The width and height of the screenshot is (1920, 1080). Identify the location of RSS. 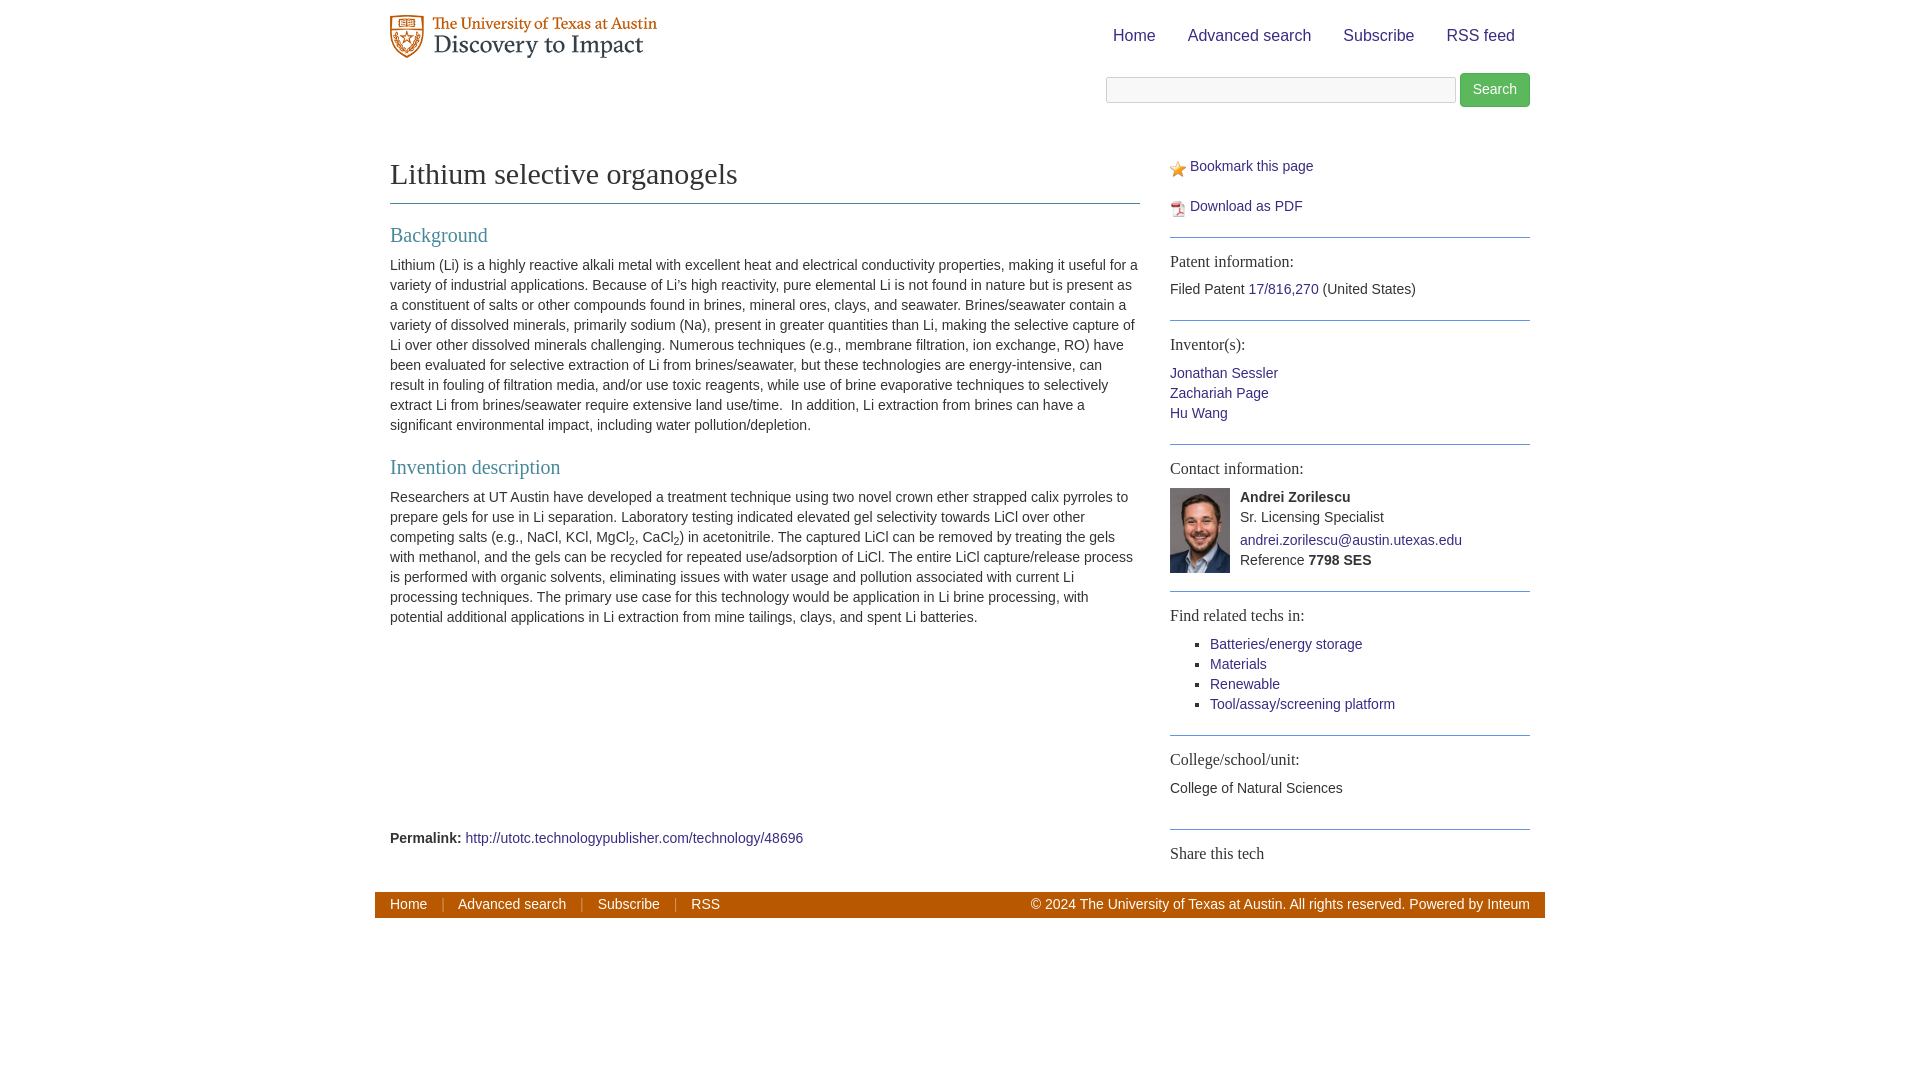
(706, 904).